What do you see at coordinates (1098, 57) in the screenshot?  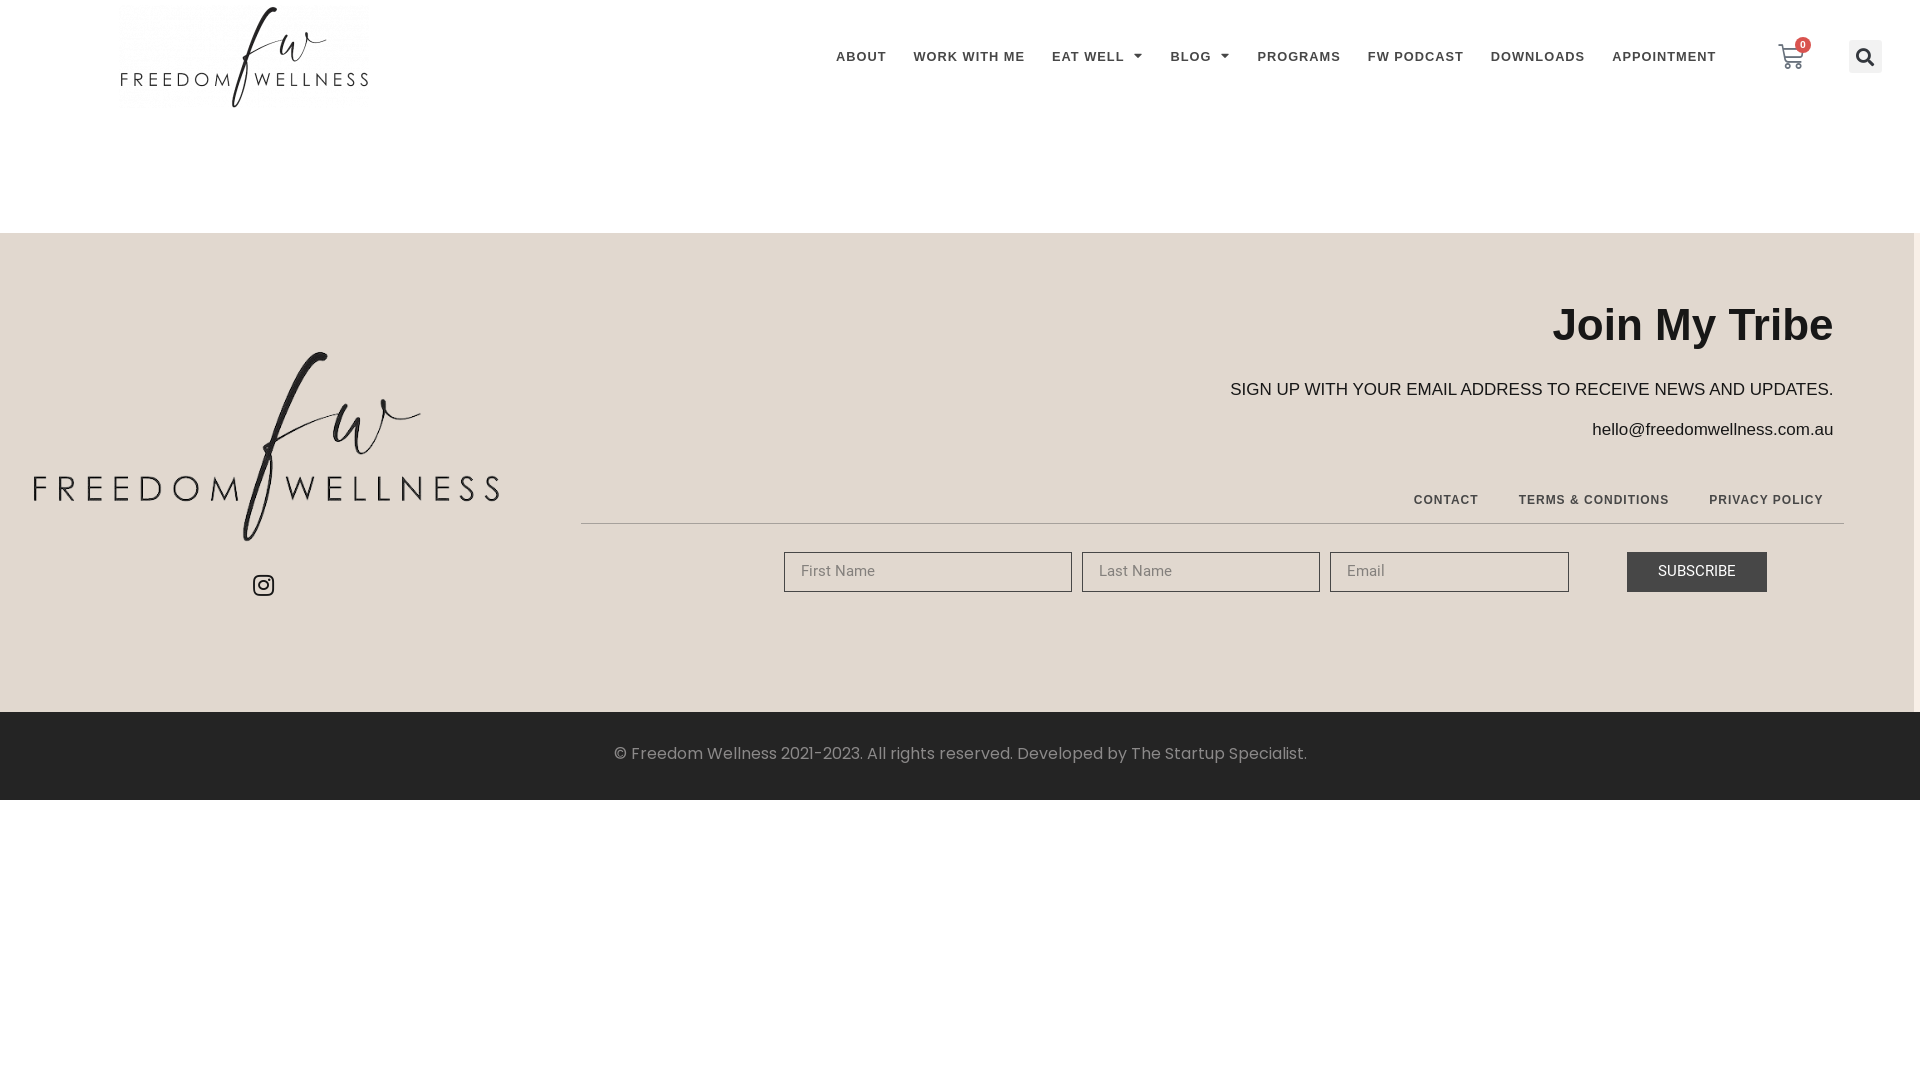 I see `EAT WELL` at bounding box center [1098, 57].